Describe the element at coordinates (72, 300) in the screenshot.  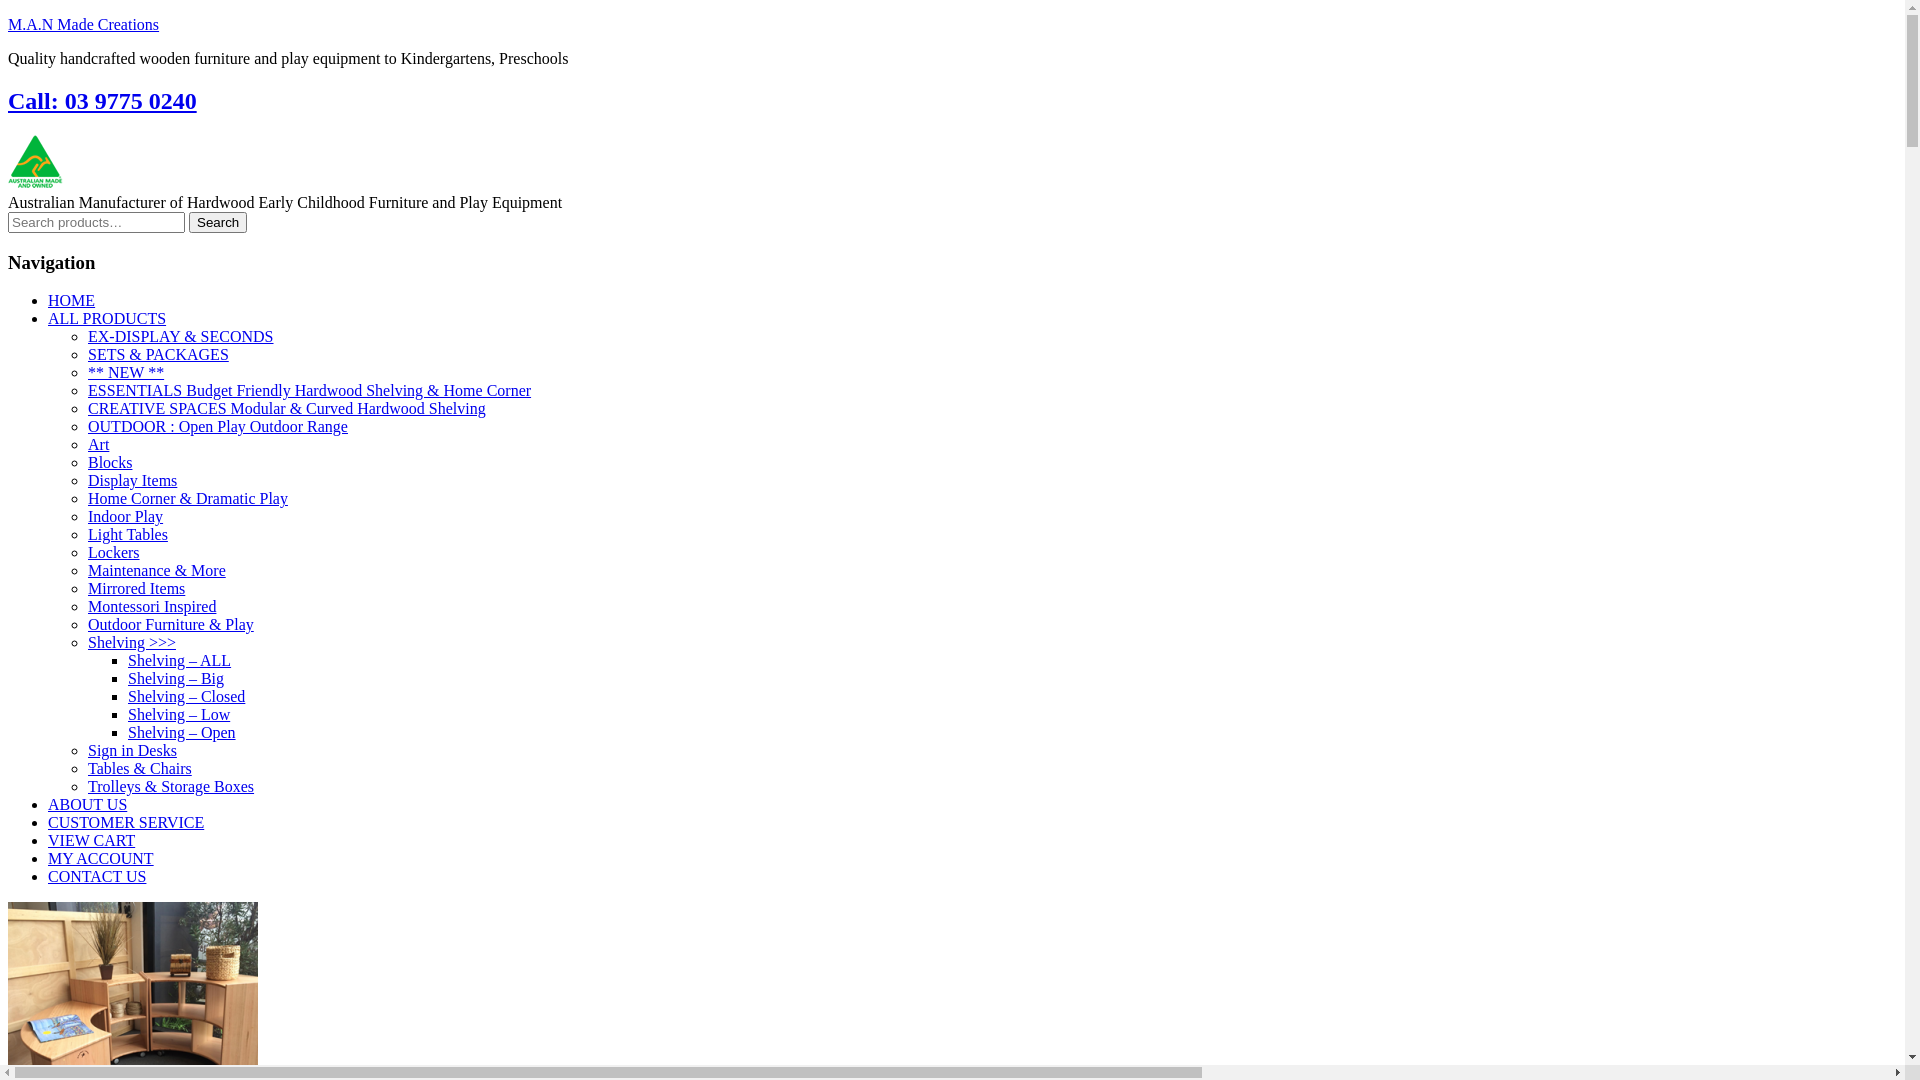
I see `HOME` at that location.